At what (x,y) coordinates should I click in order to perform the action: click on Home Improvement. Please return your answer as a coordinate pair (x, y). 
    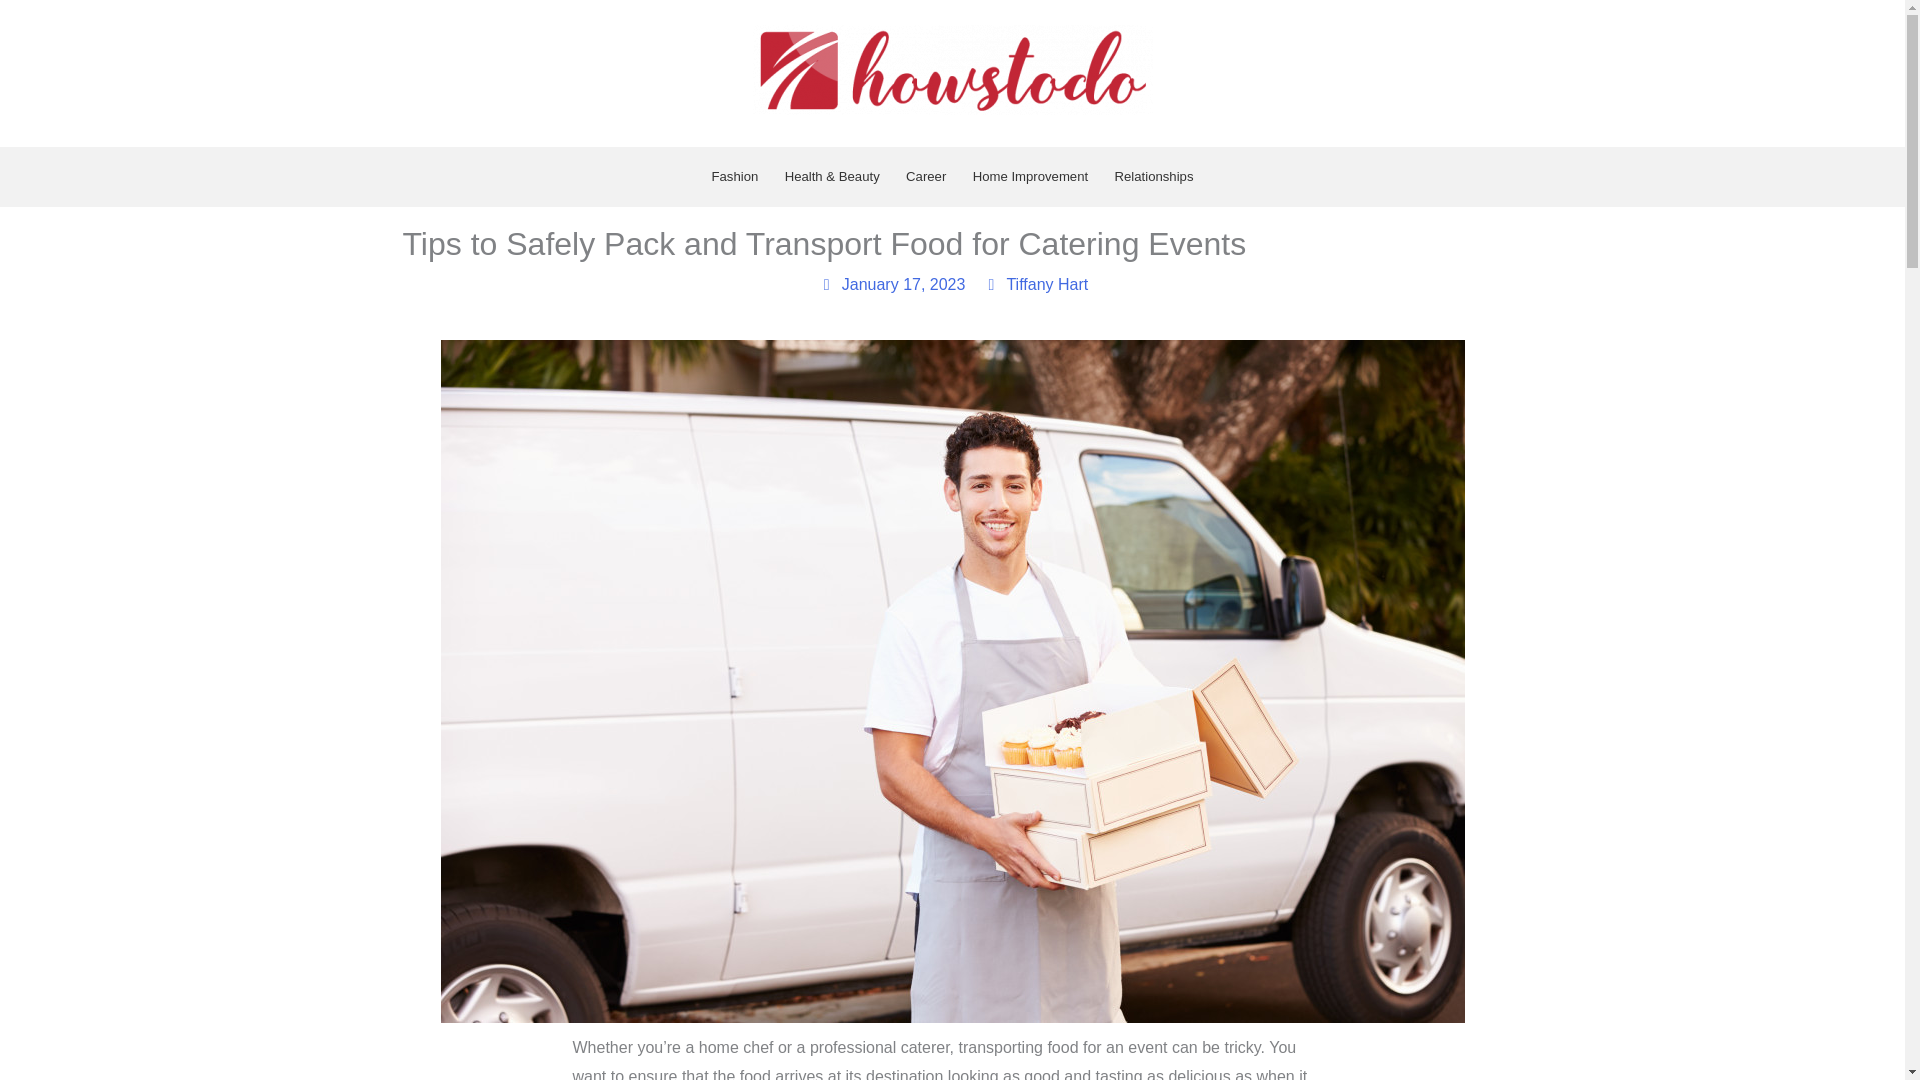
    Looking at the image, I should click on (1029, 176).